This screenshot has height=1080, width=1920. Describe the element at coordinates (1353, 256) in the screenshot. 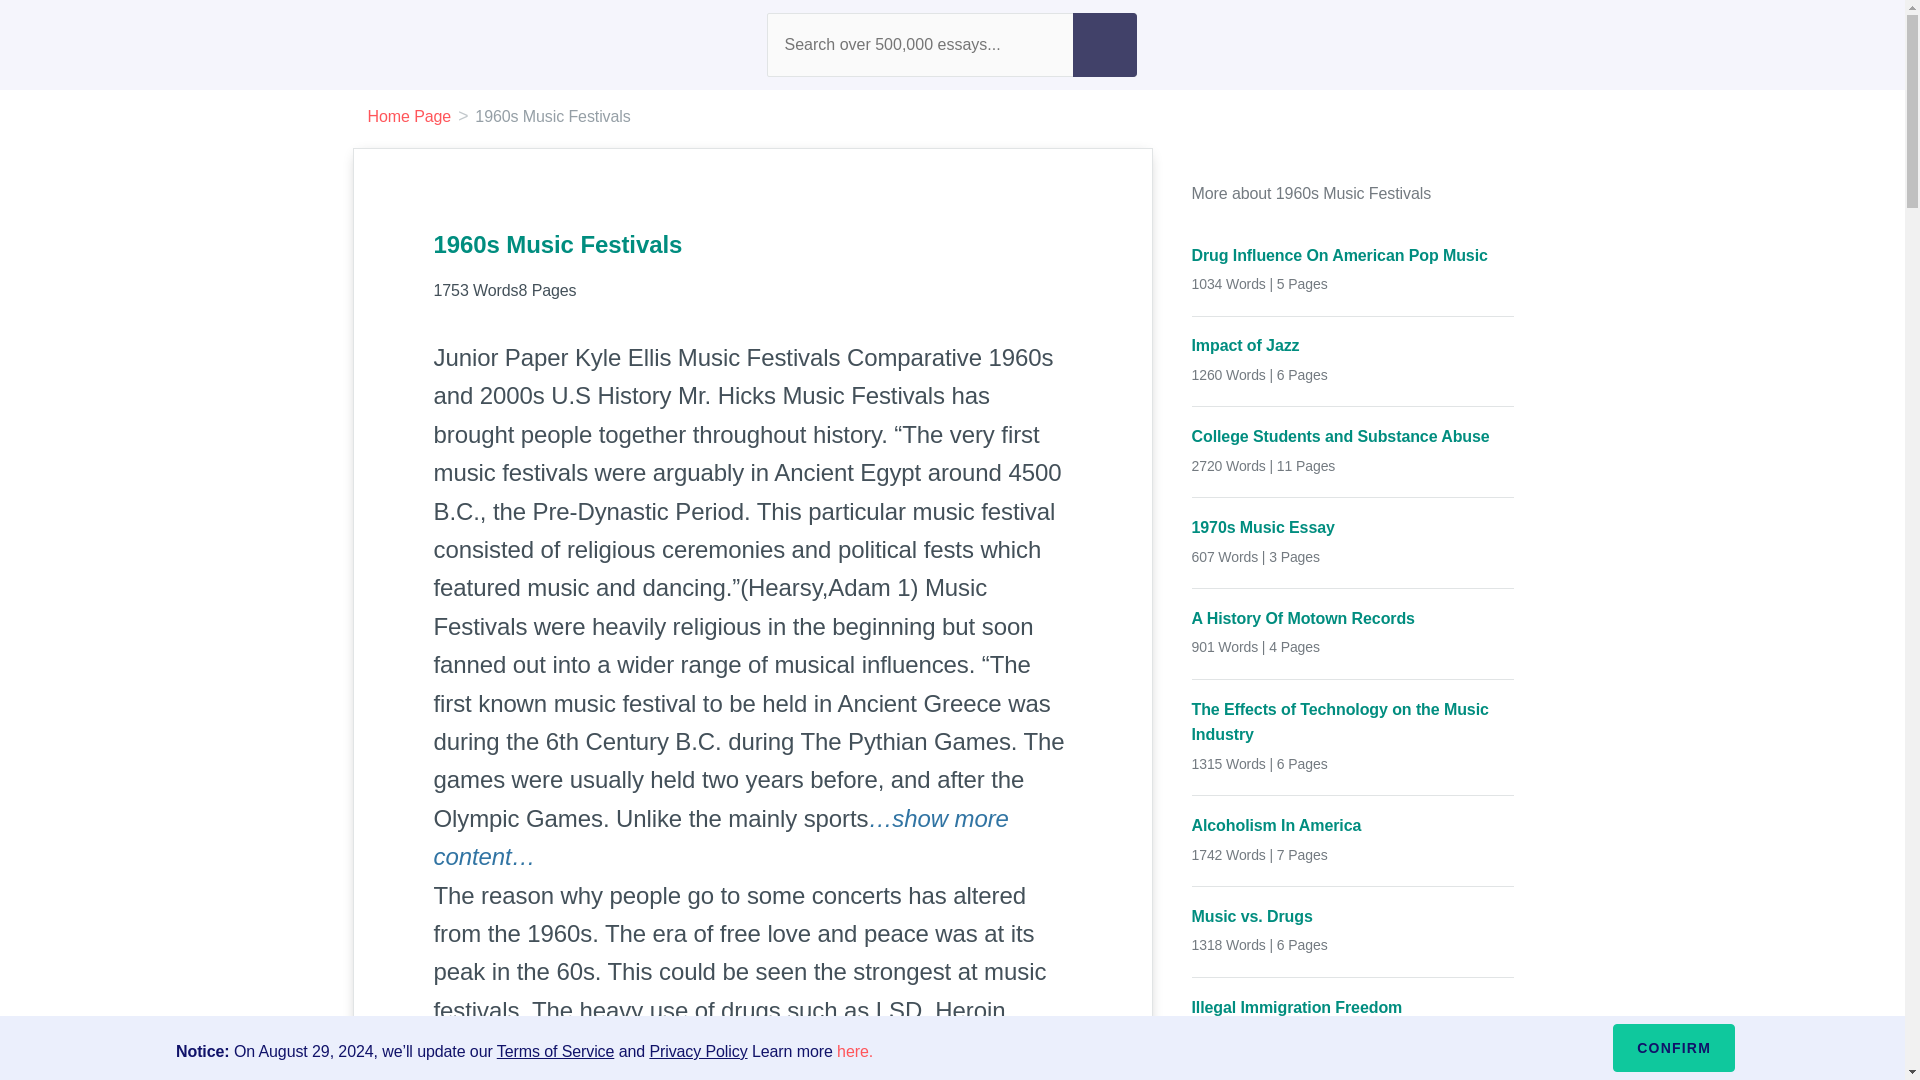

I see `Drug Influence On American Pop Music` at that location.